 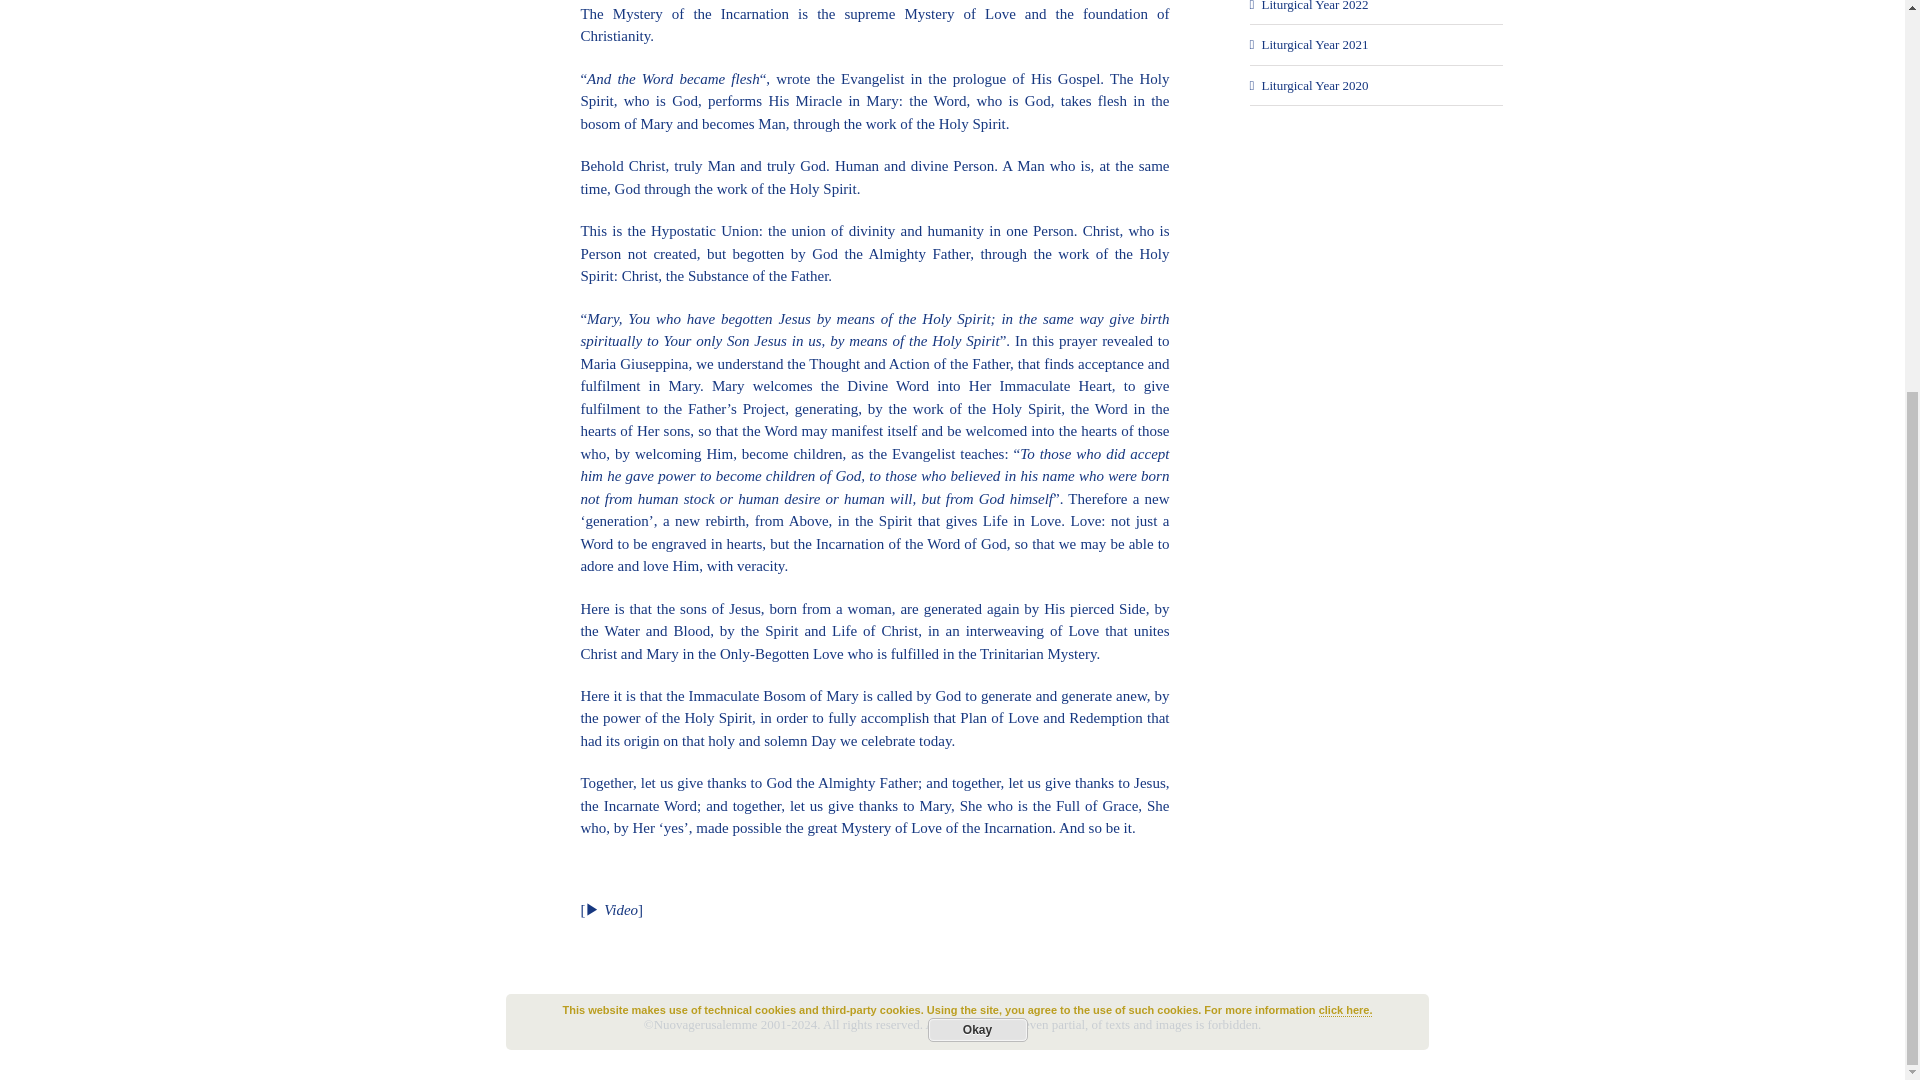 What do you see at coordinates (1314, 84) in the screenshot?
I see `Liturgical Year 2020` at bounding box center [1314, 84].